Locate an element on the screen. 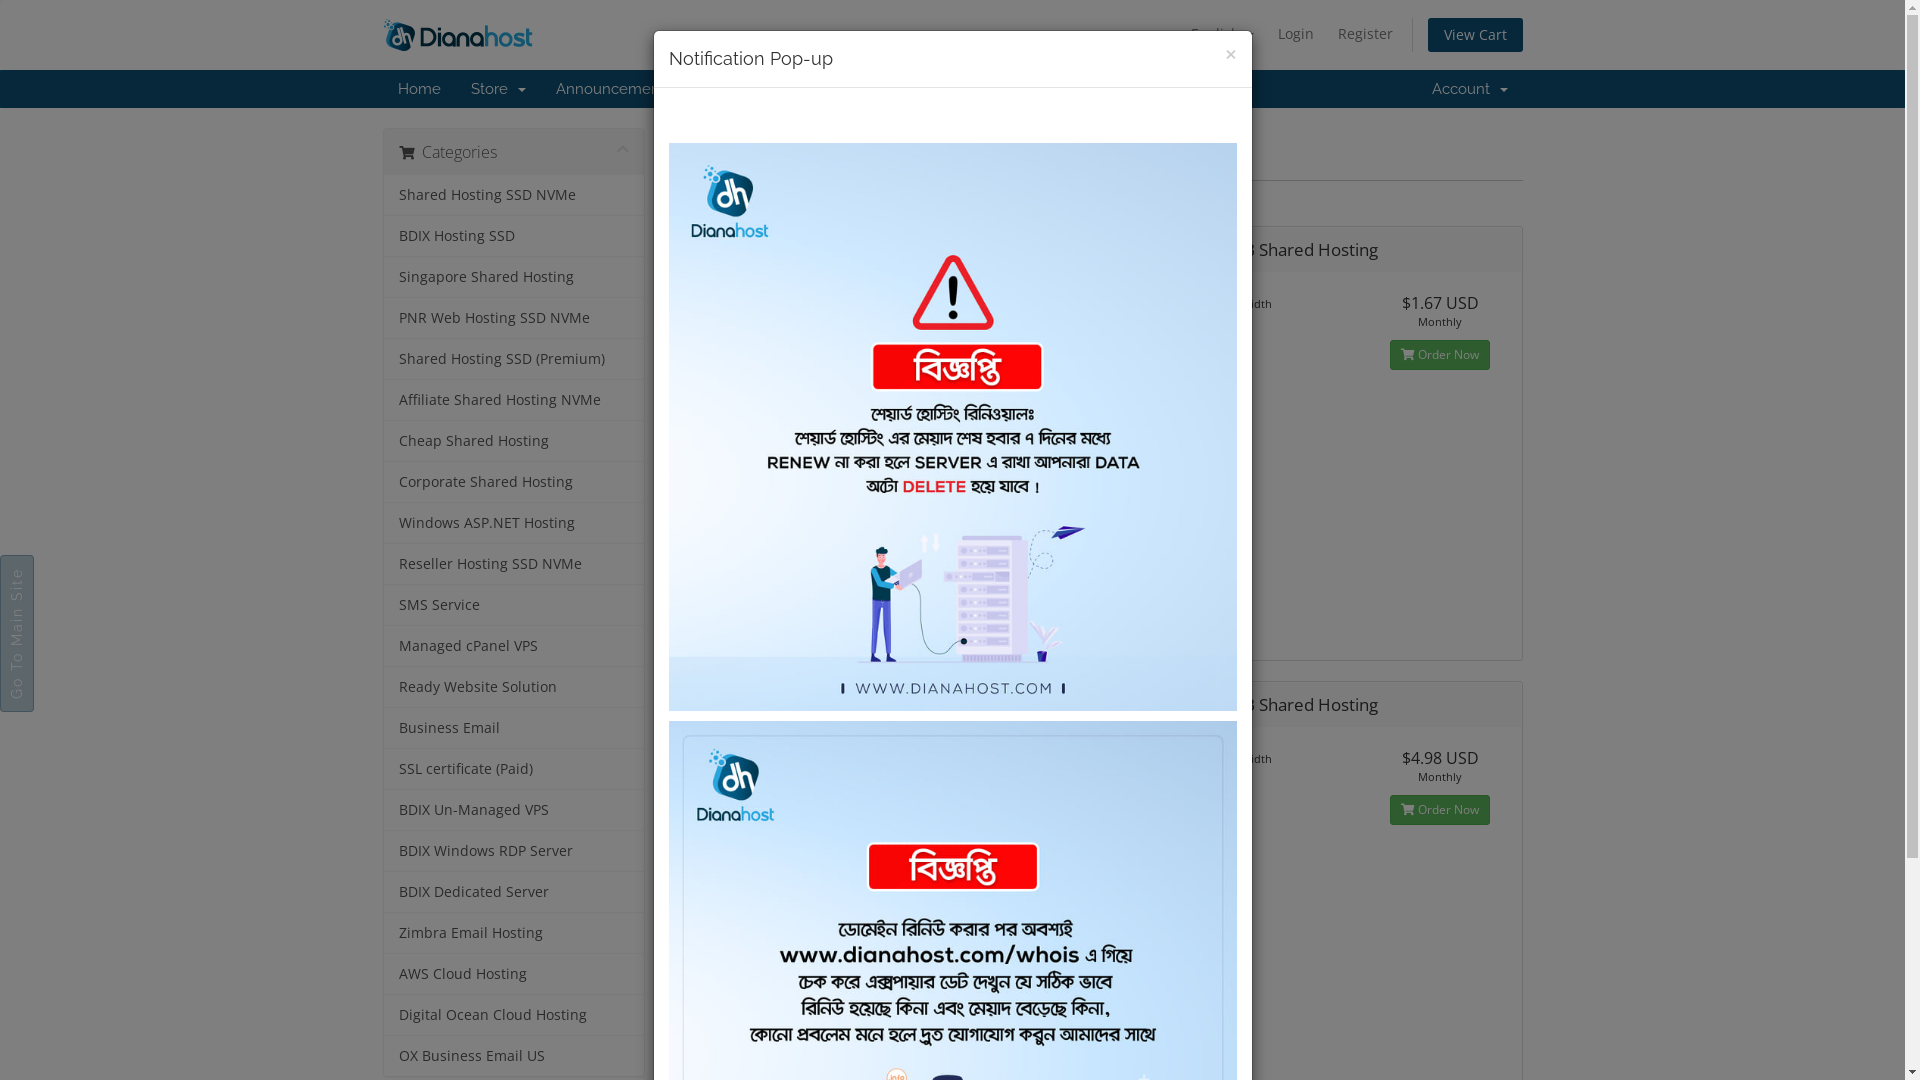 The height and width of the screenshot is (1080, 1920). Affiliate Shared Hosting NVMe is located at coordinates (514, 400).